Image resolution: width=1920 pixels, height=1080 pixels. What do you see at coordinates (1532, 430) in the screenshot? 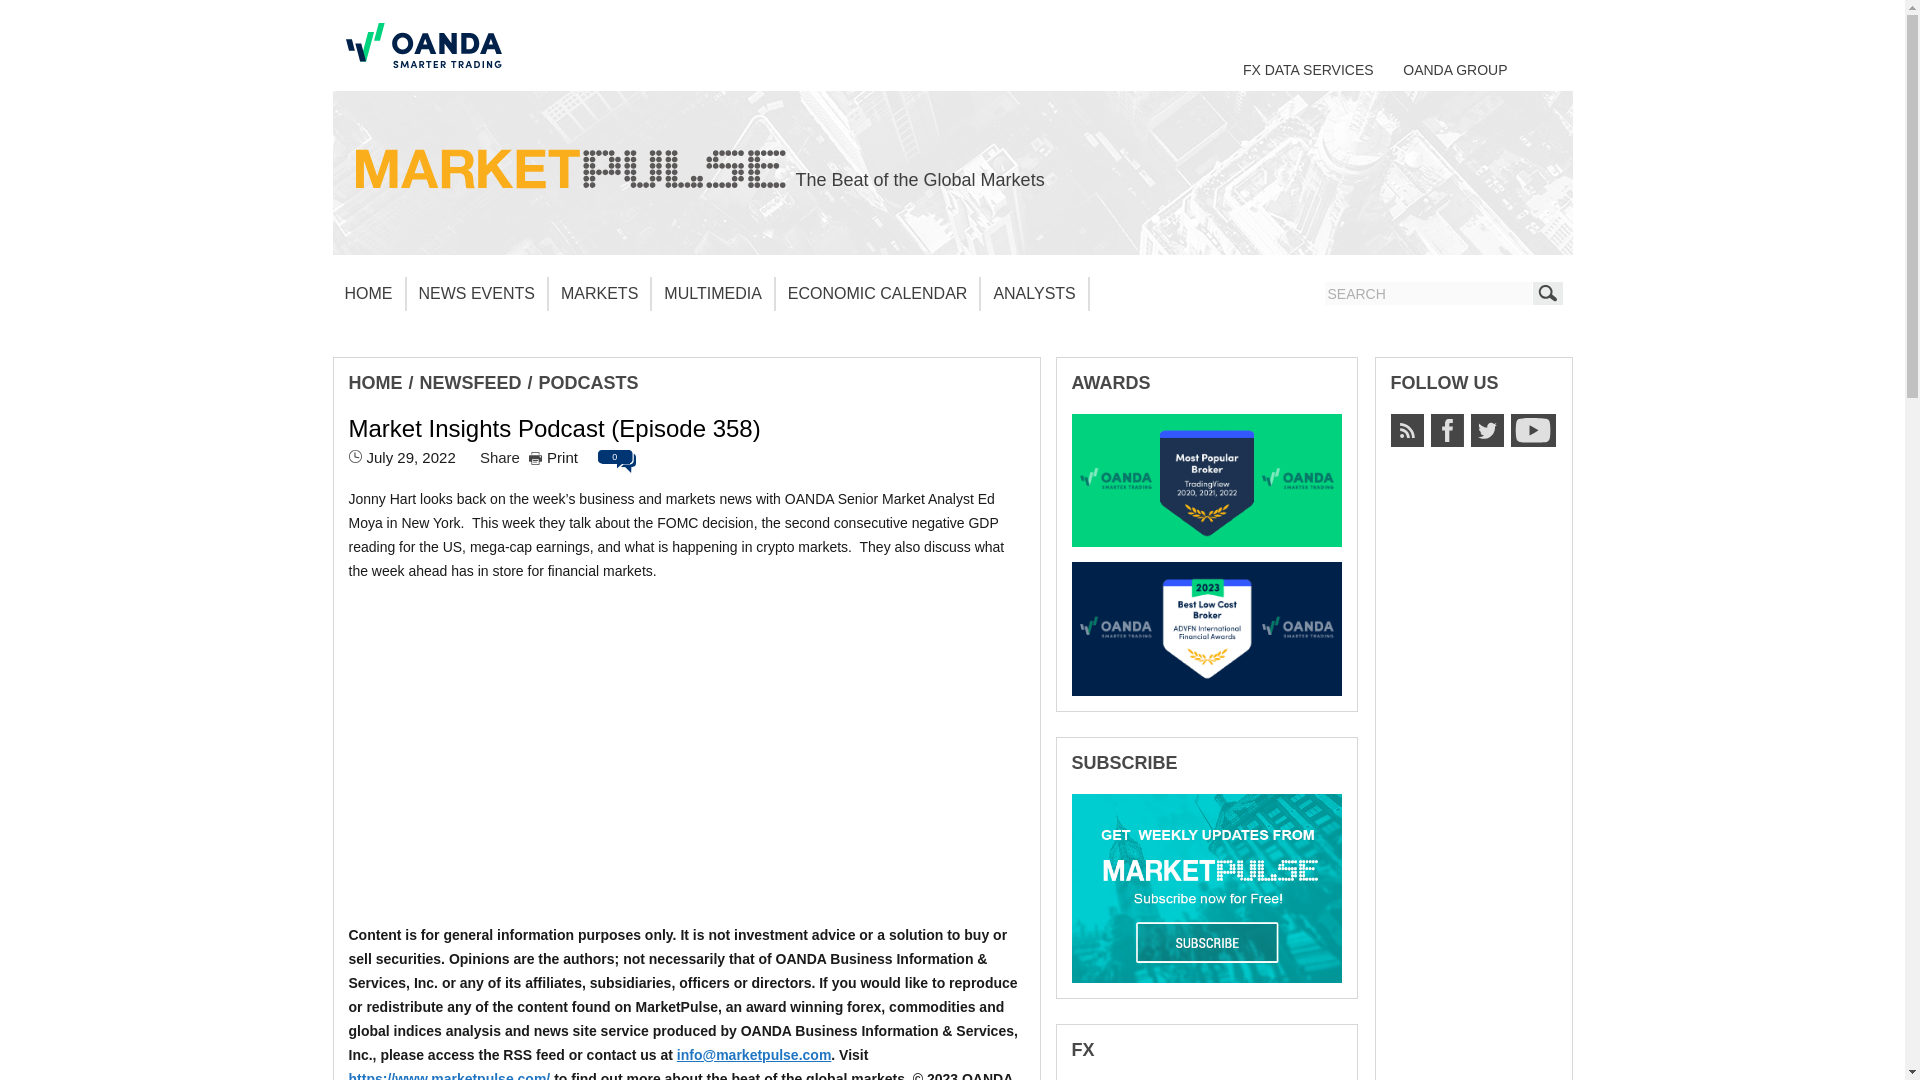
I see `Youtube` at bounding box center [1532, 430].